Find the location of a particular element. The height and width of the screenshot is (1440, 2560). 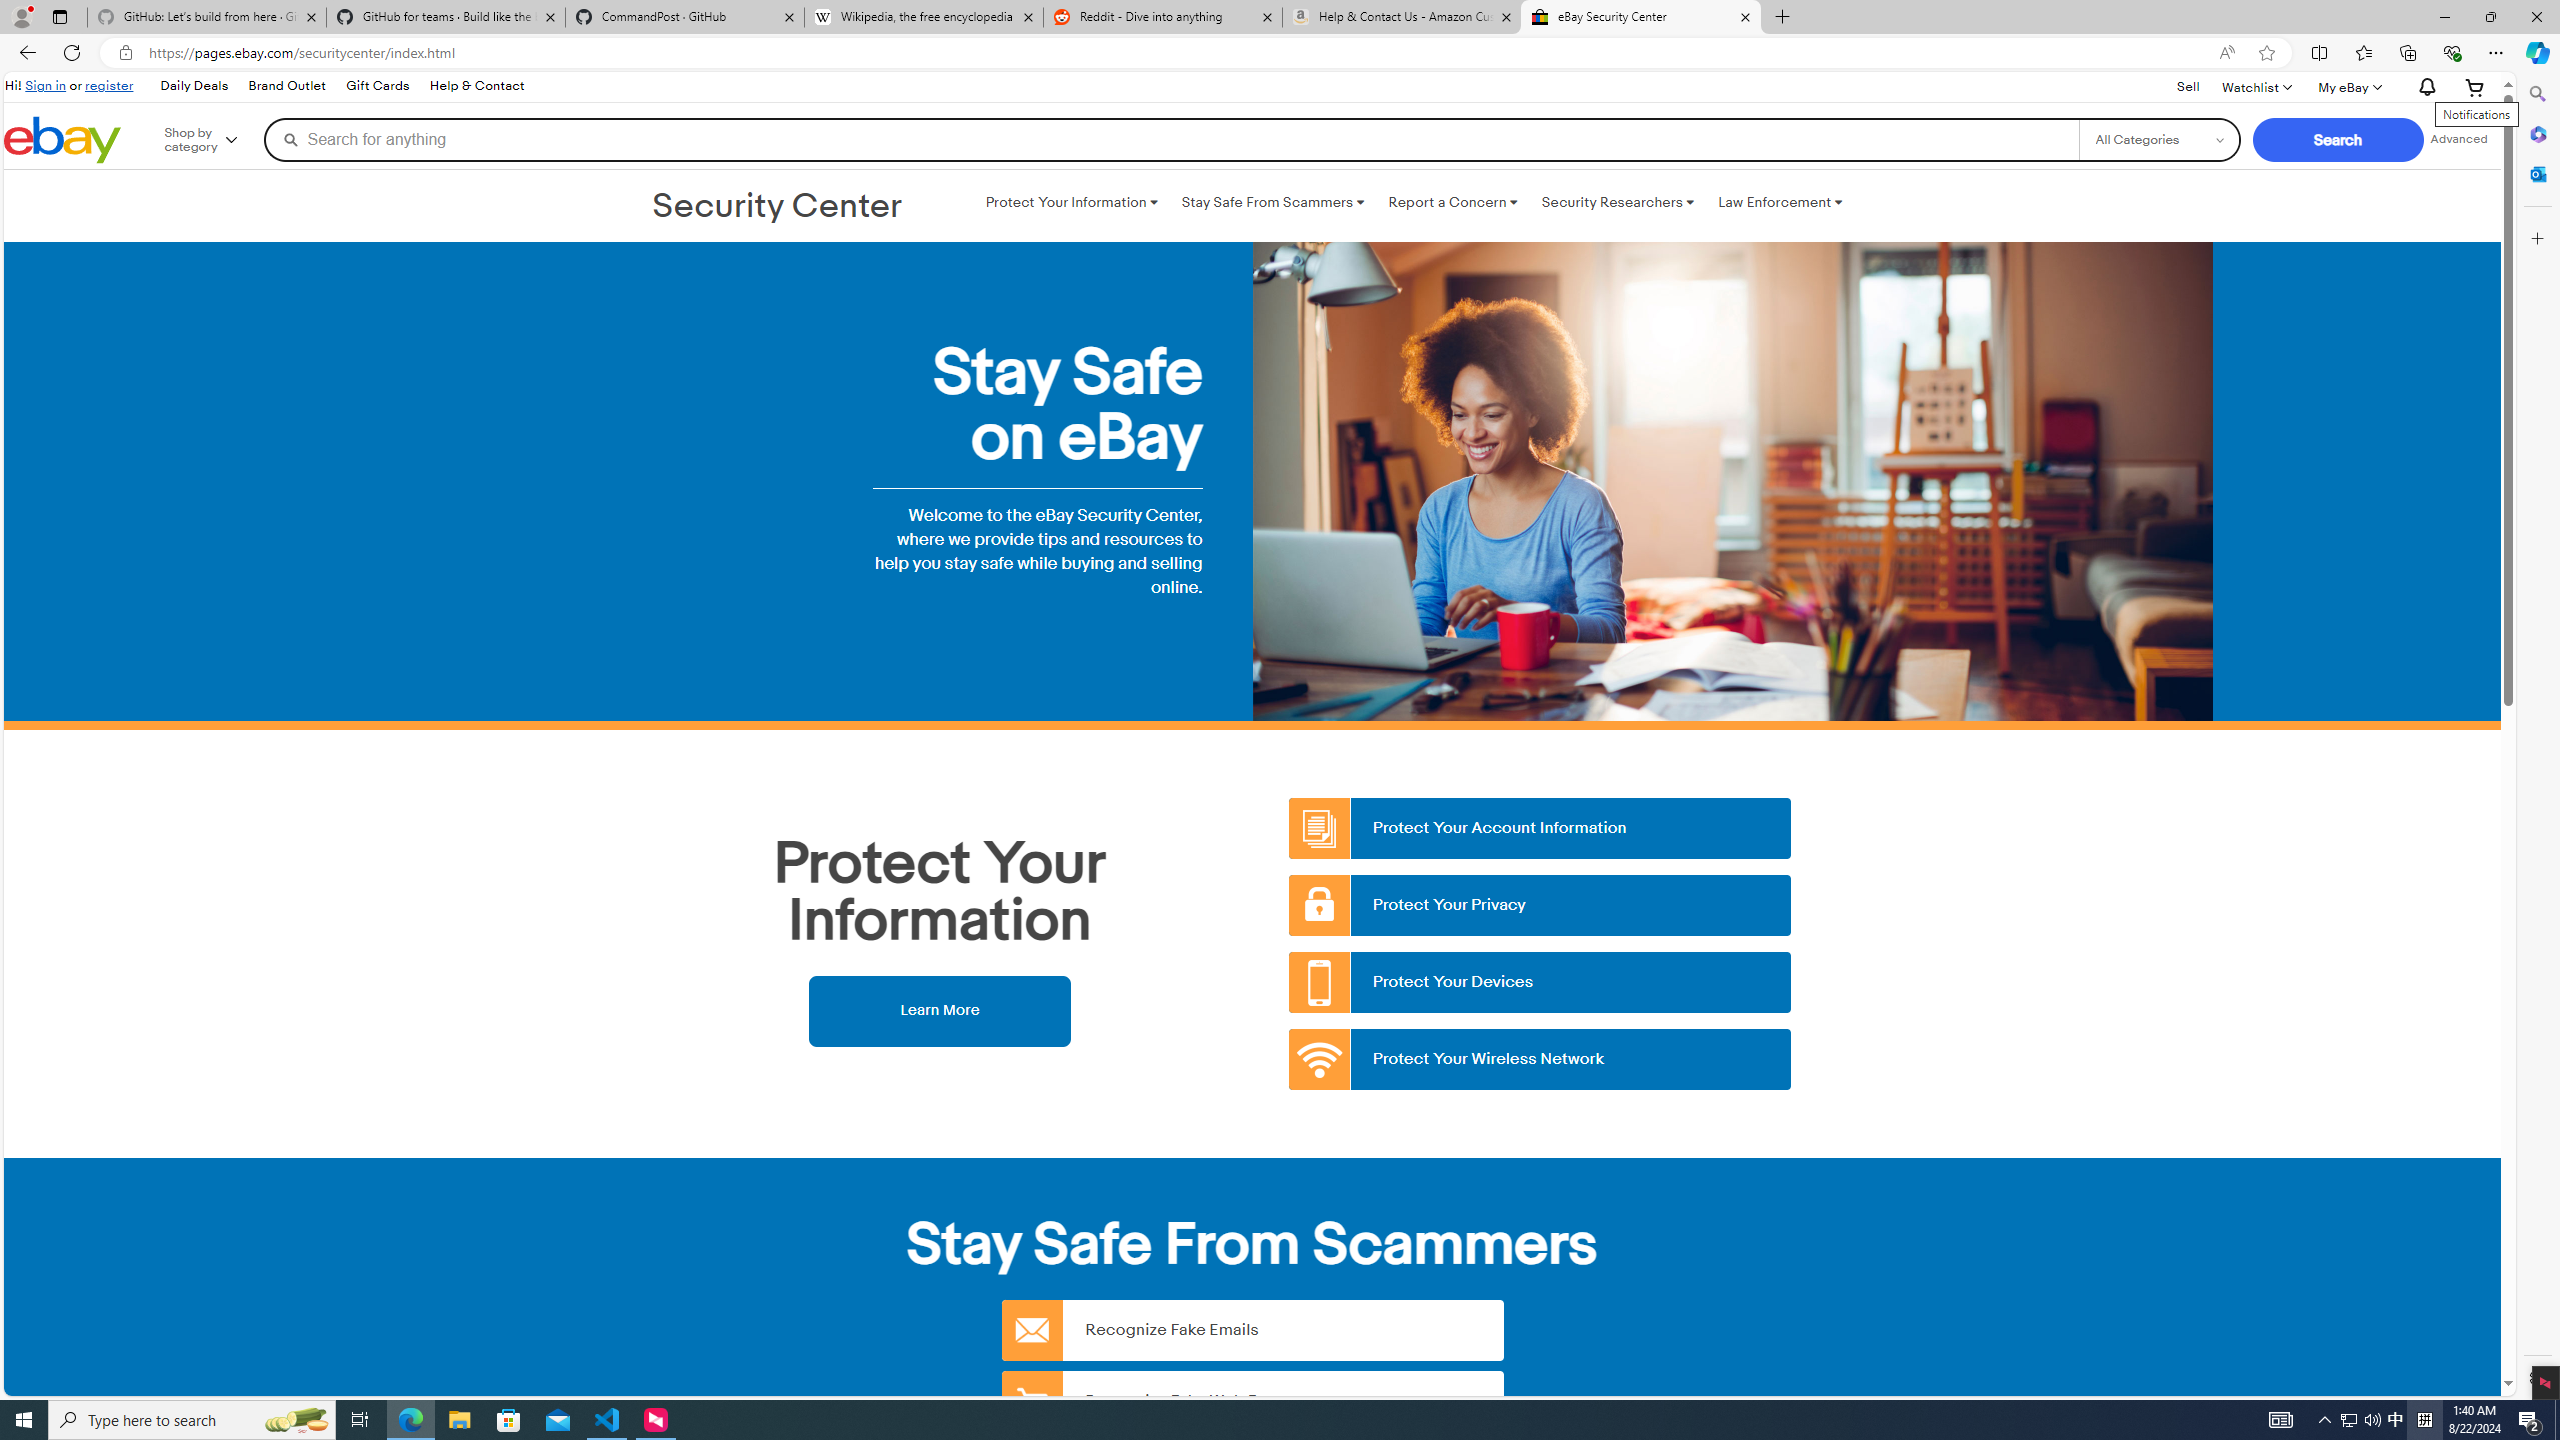

Gift Cards is located at coordinates (377, 86).